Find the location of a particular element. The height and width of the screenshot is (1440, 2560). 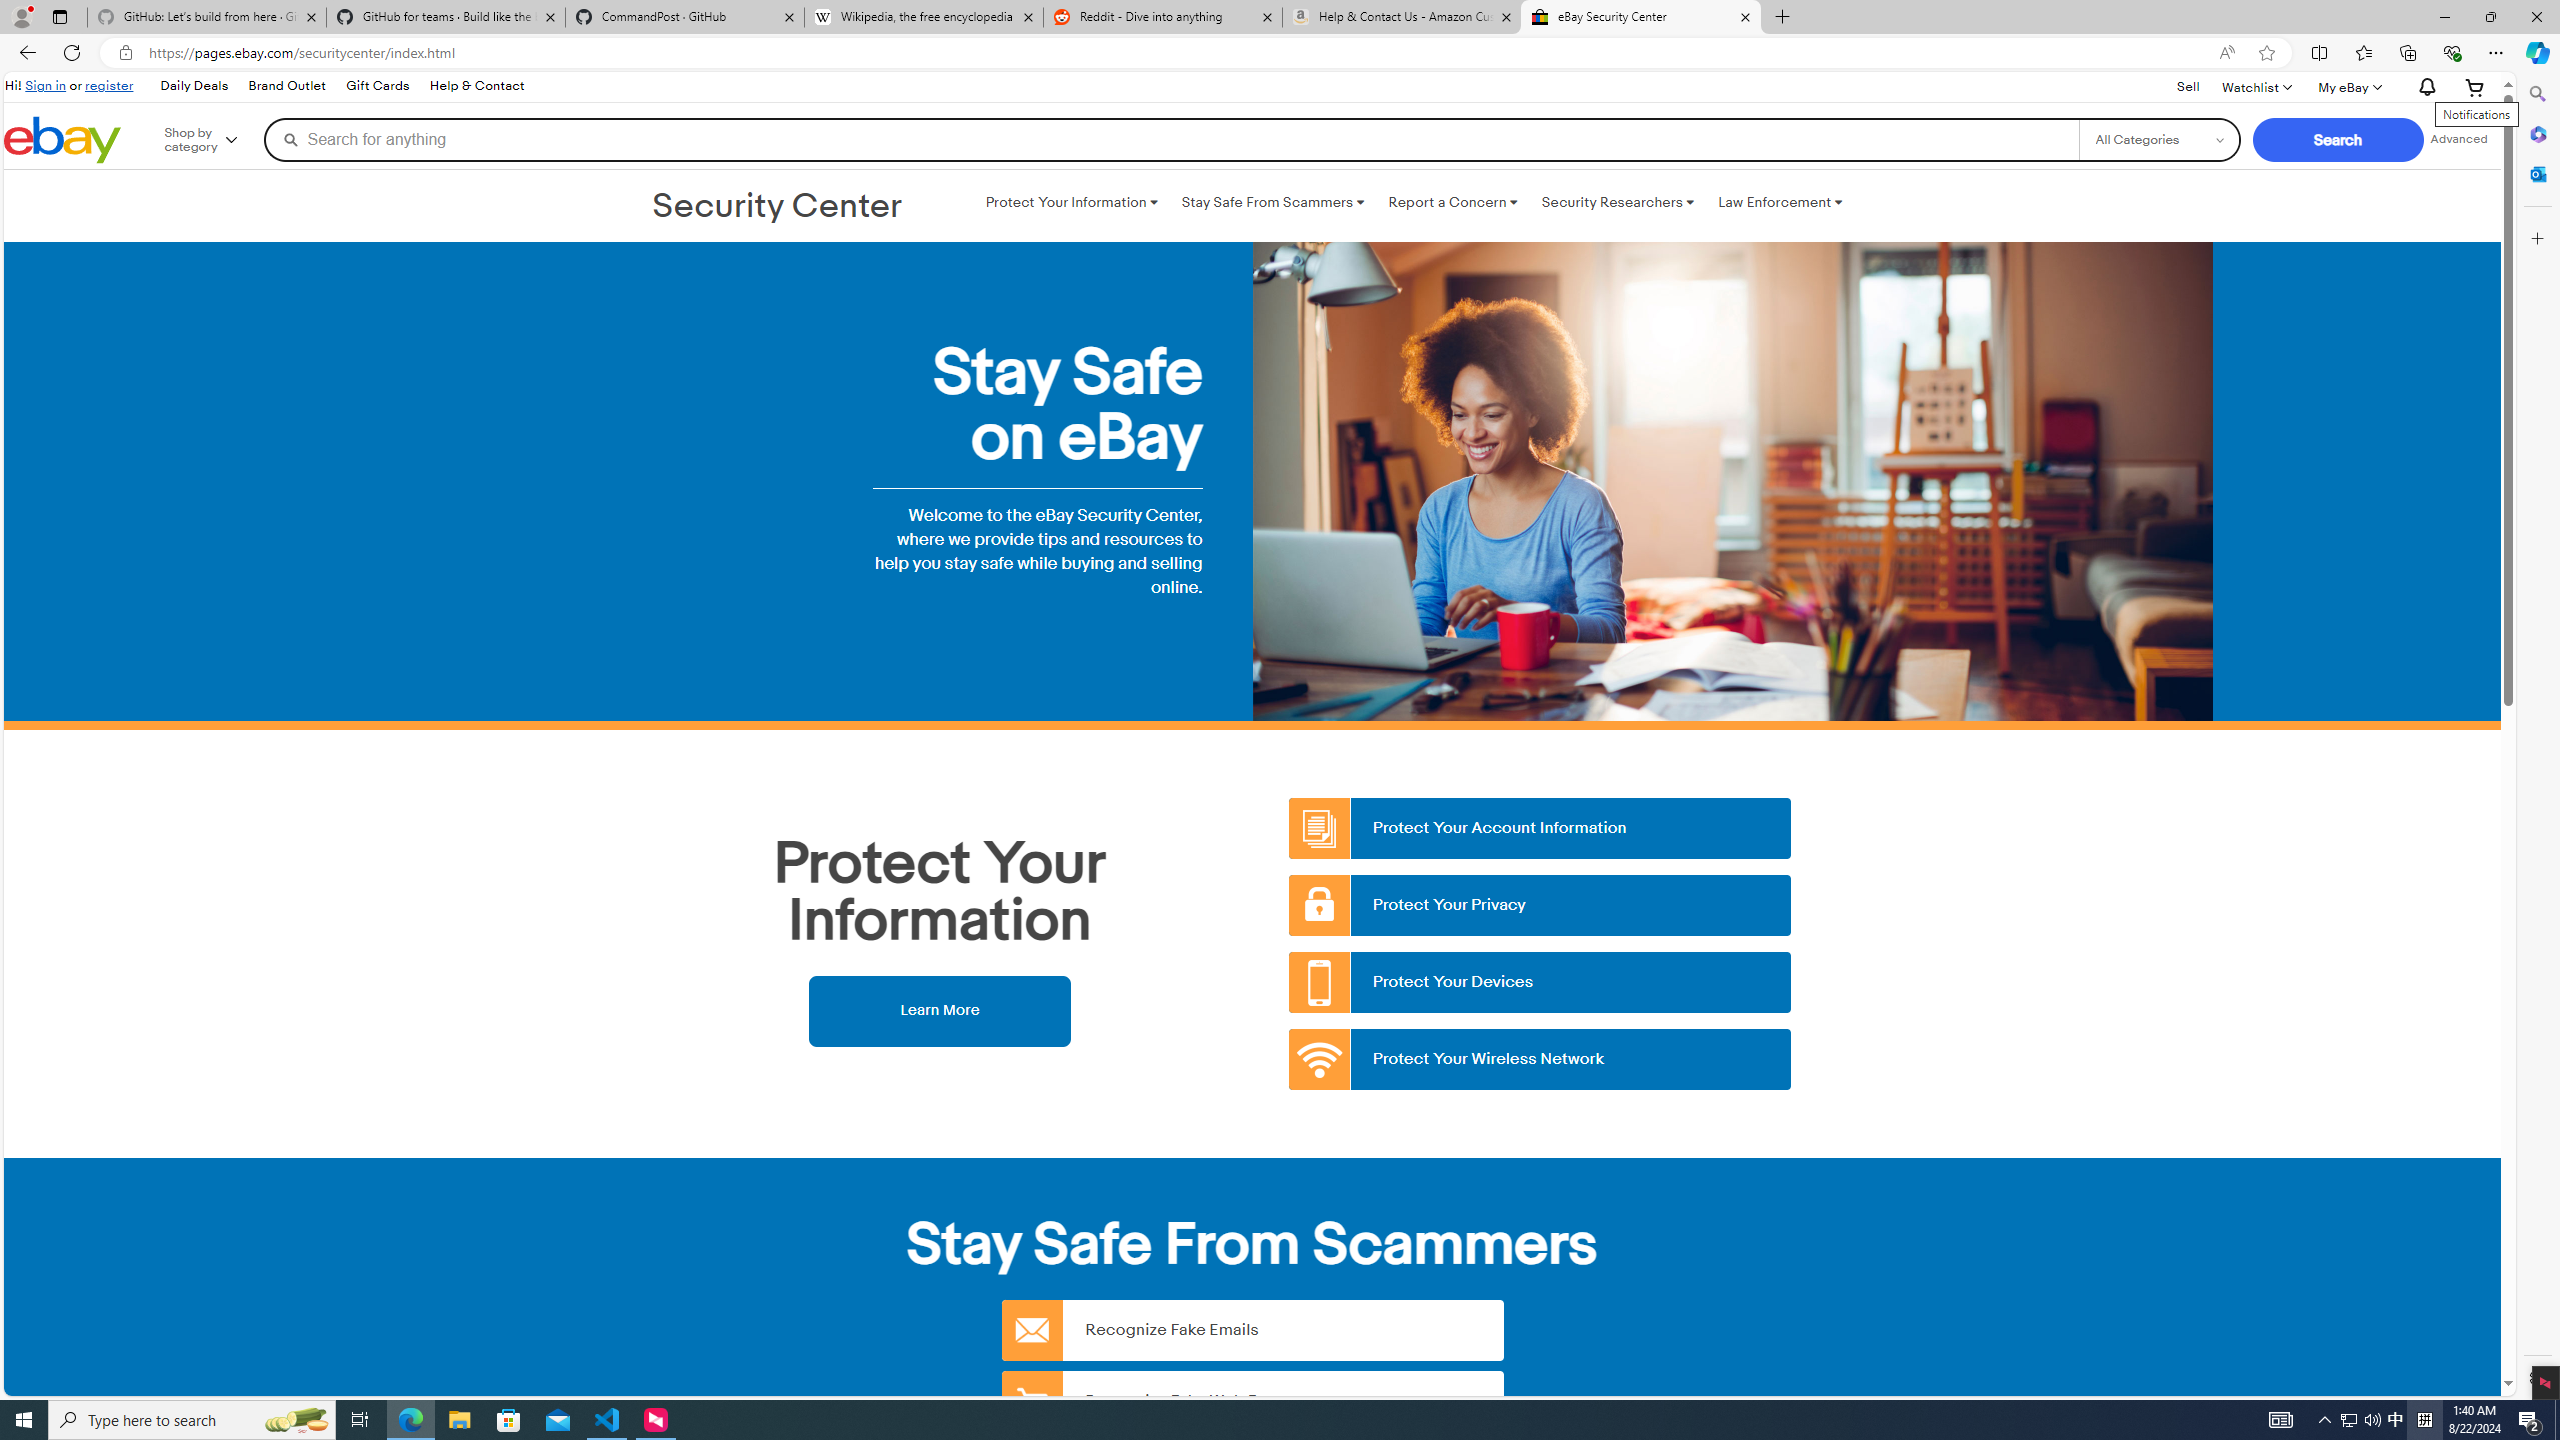

Gift Cards is located at coordinates (377, 86).